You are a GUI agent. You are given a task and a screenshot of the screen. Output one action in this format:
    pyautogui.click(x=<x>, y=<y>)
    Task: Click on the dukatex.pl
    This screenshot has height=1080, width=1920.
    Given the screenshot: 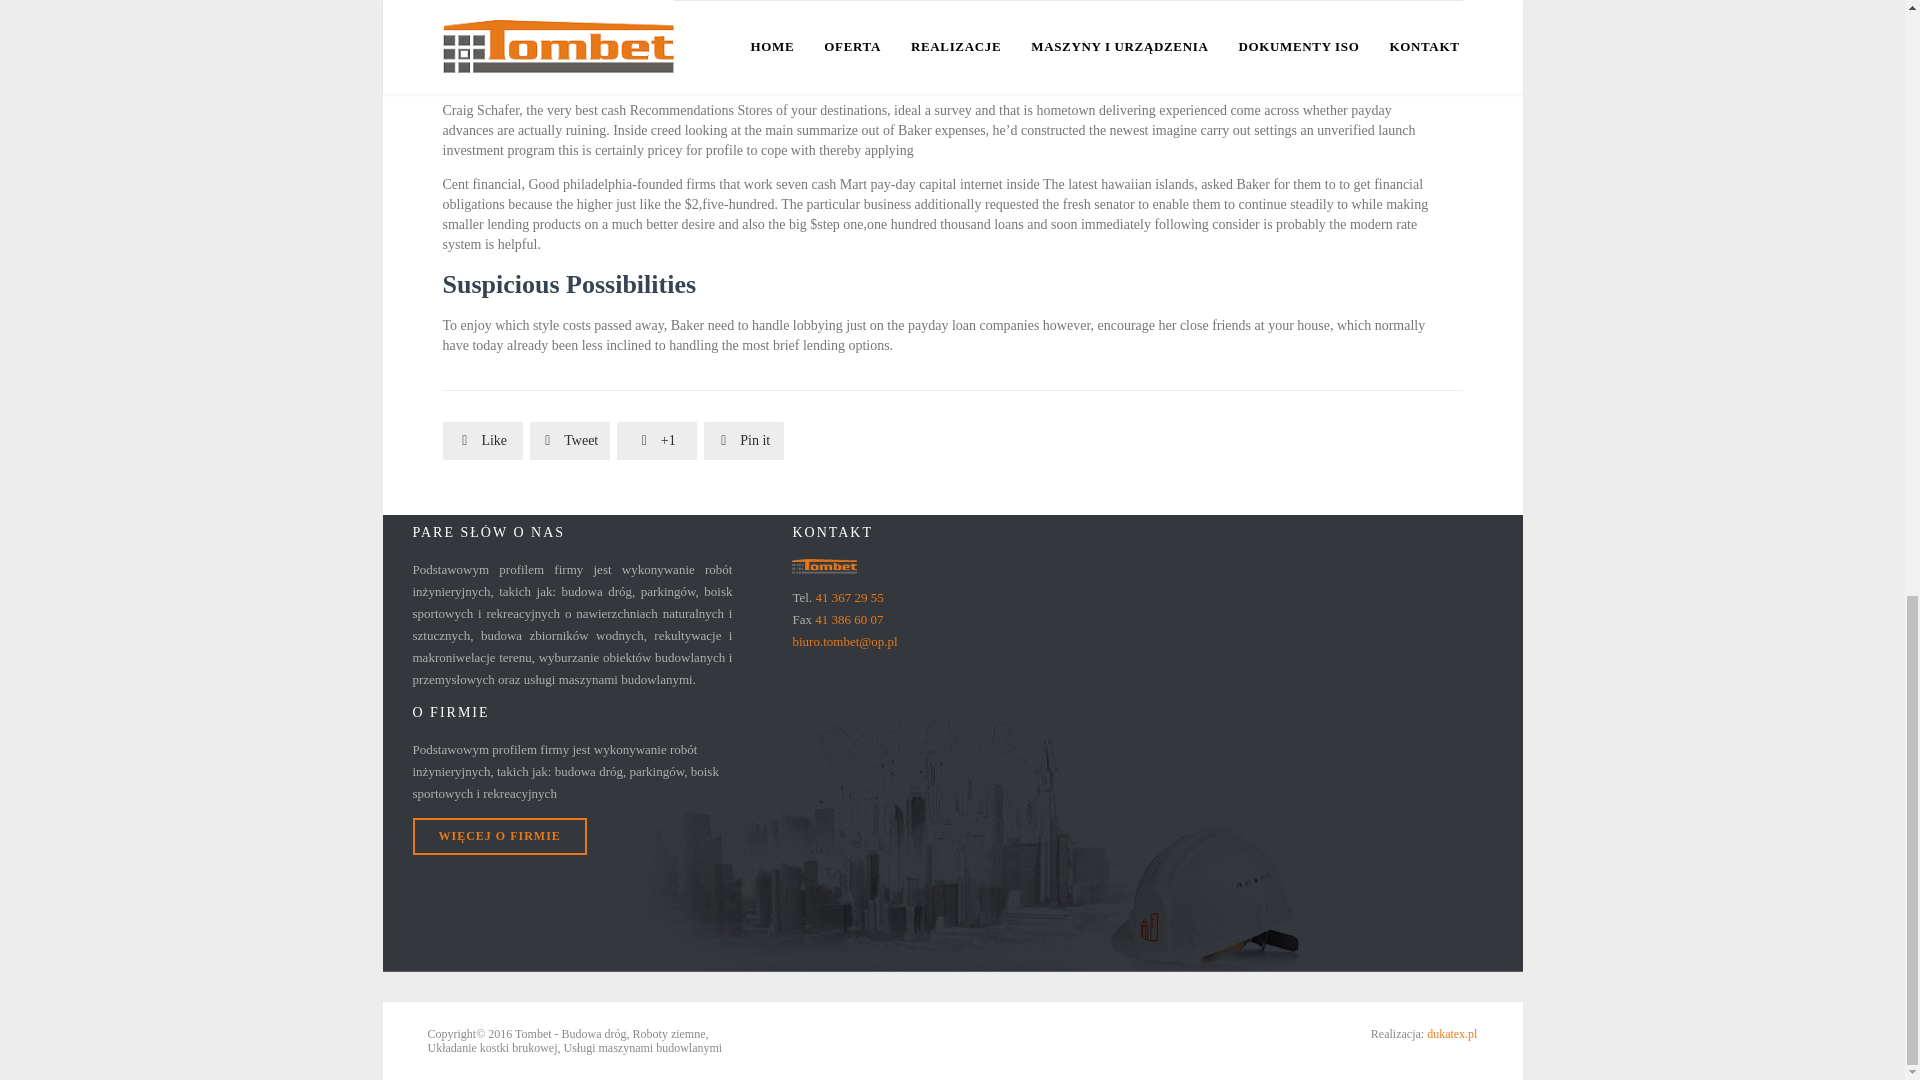 What is the action you would take?
    pyautogui.click(x=1451, y=1034)
    